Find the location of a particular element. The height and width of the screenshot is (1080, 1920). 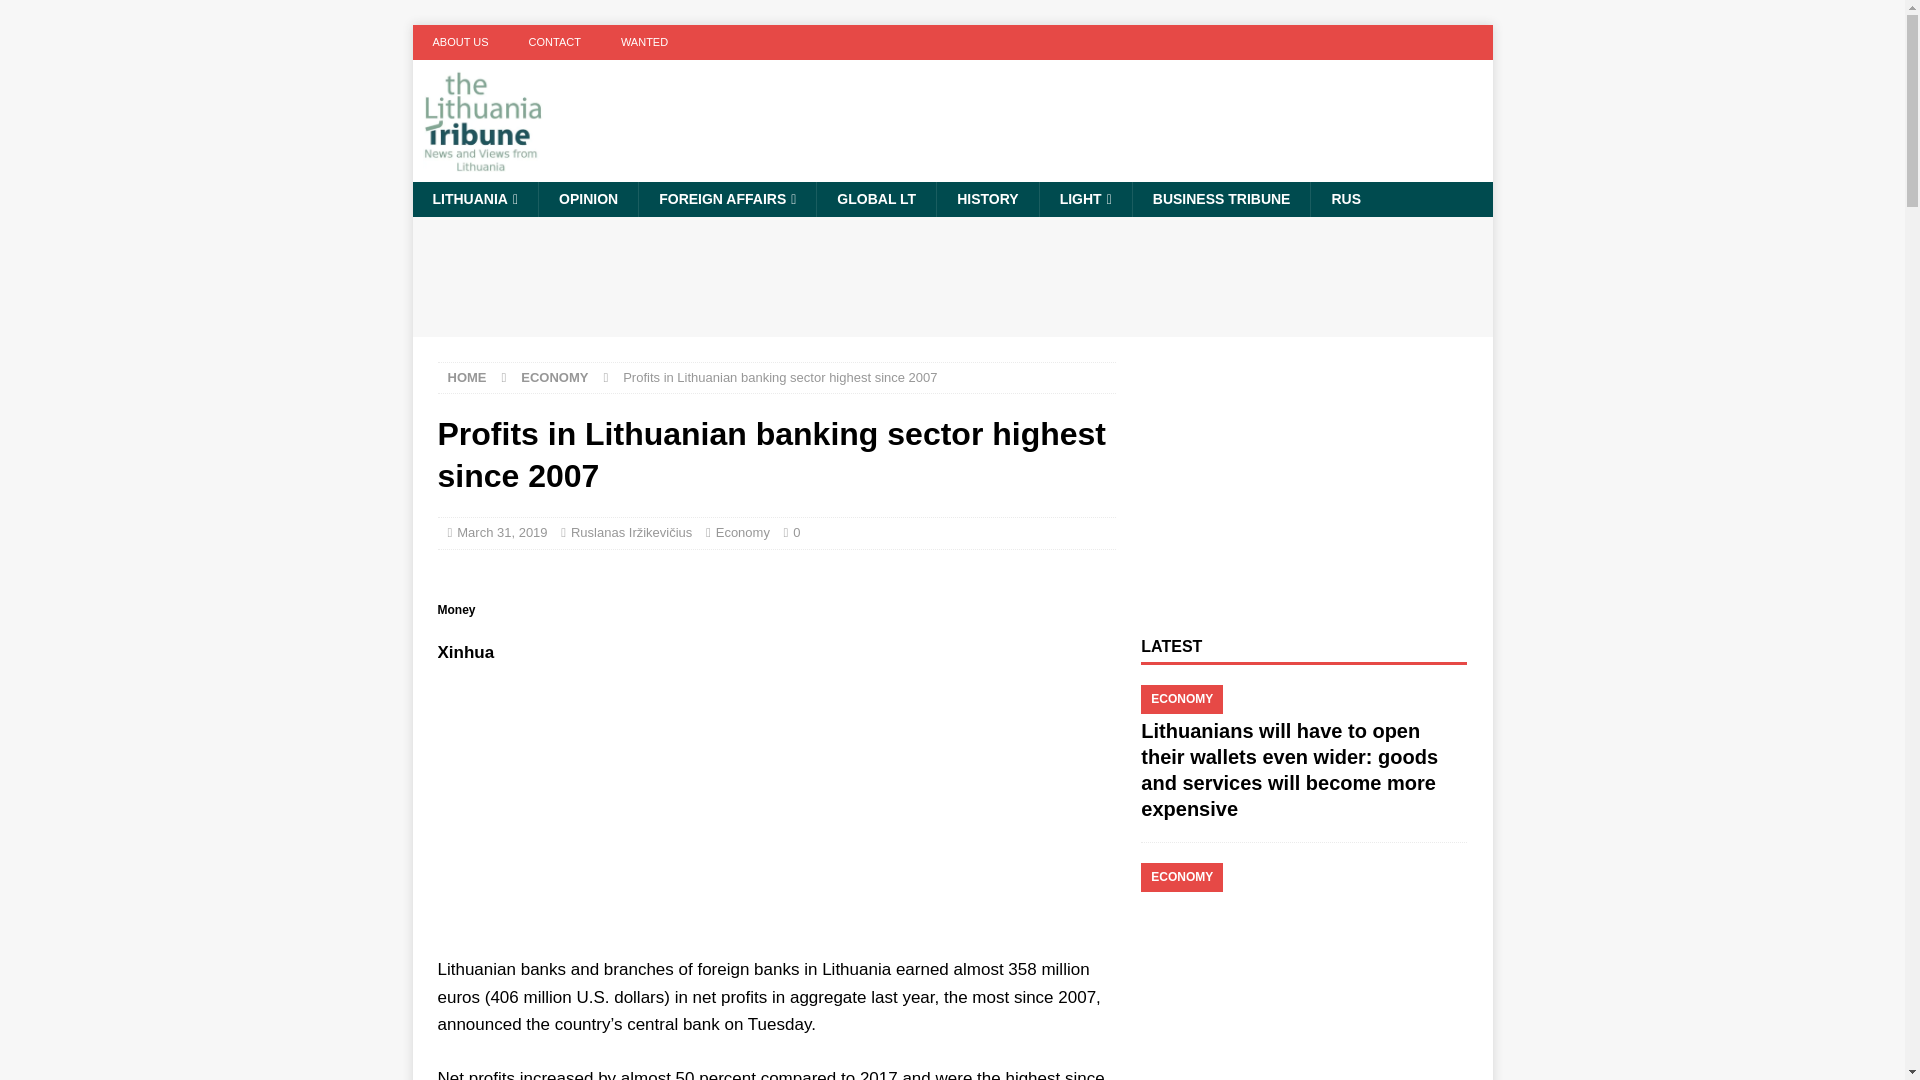

WANTED is located at coordinates (644, 42).